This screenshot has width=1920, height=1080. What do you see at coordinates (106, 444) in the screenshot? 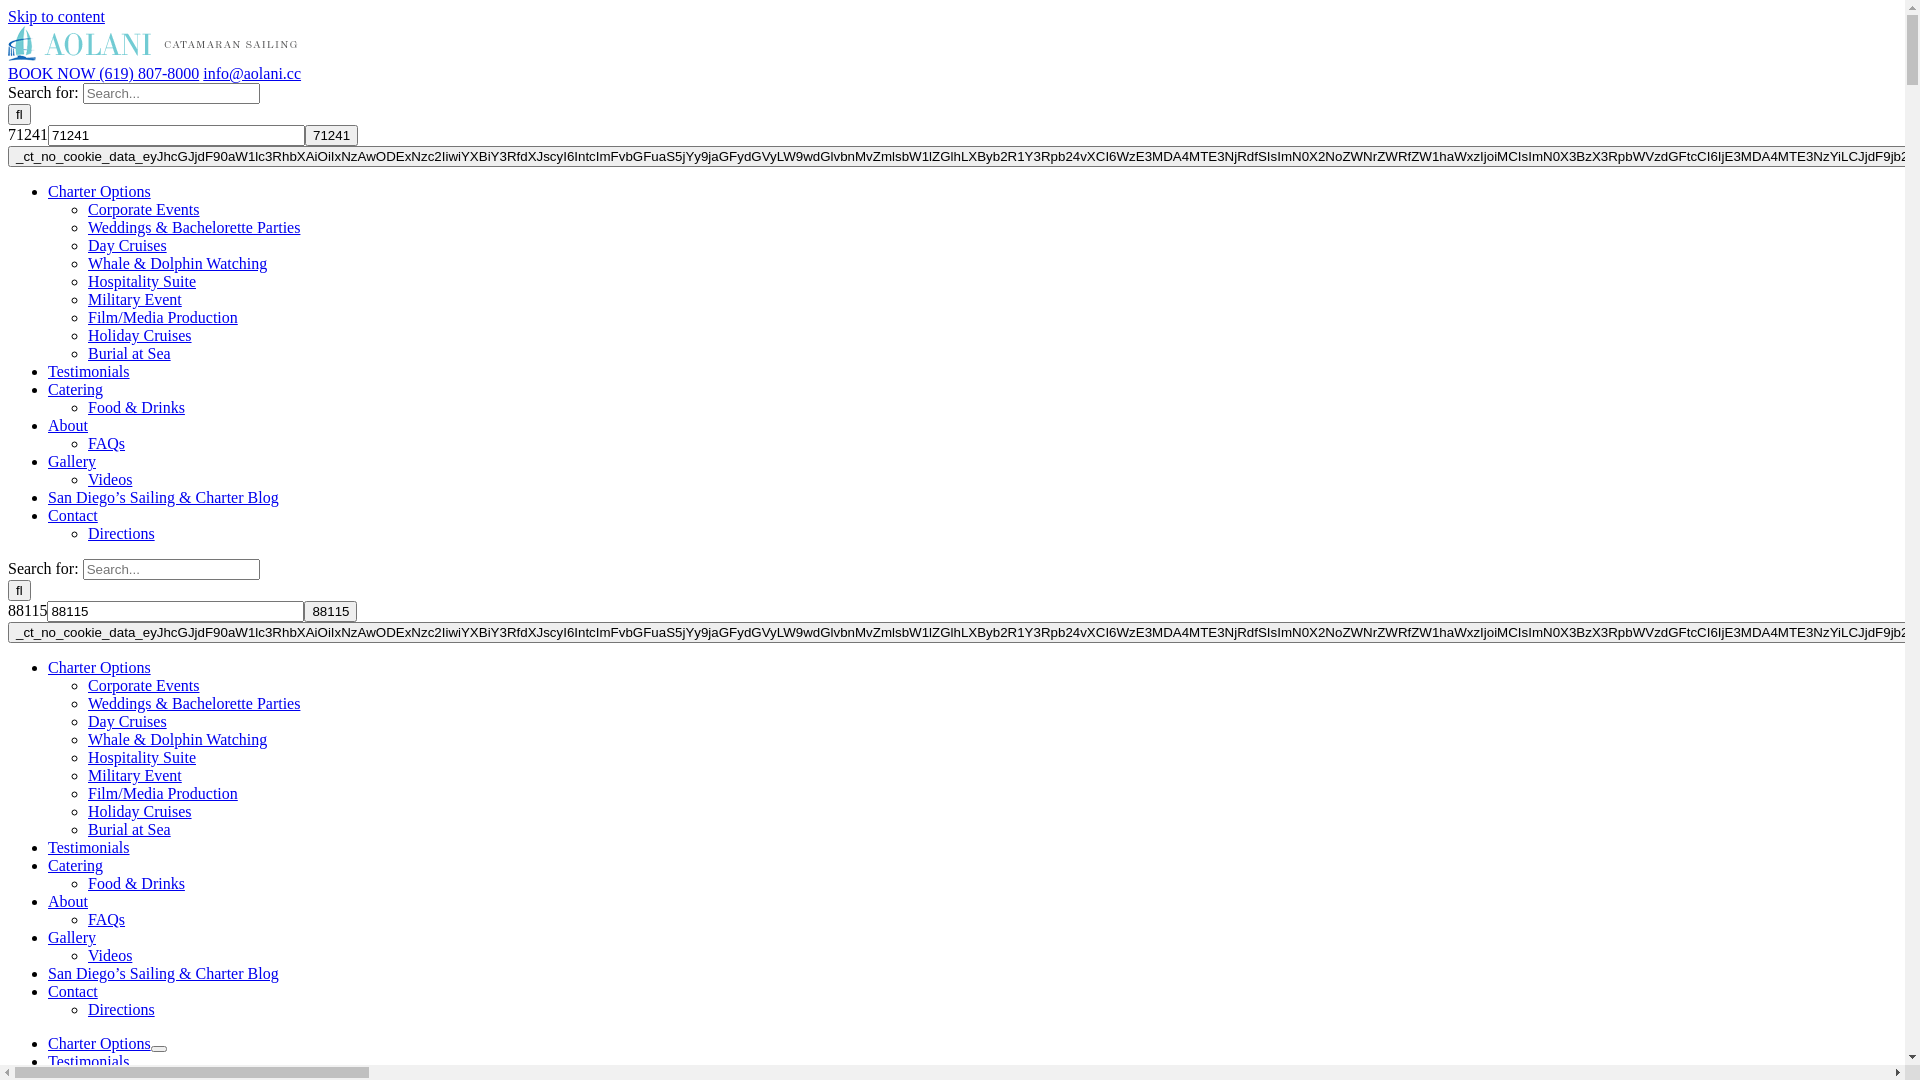
I see `FAQs` at bounding box center [106, 444].